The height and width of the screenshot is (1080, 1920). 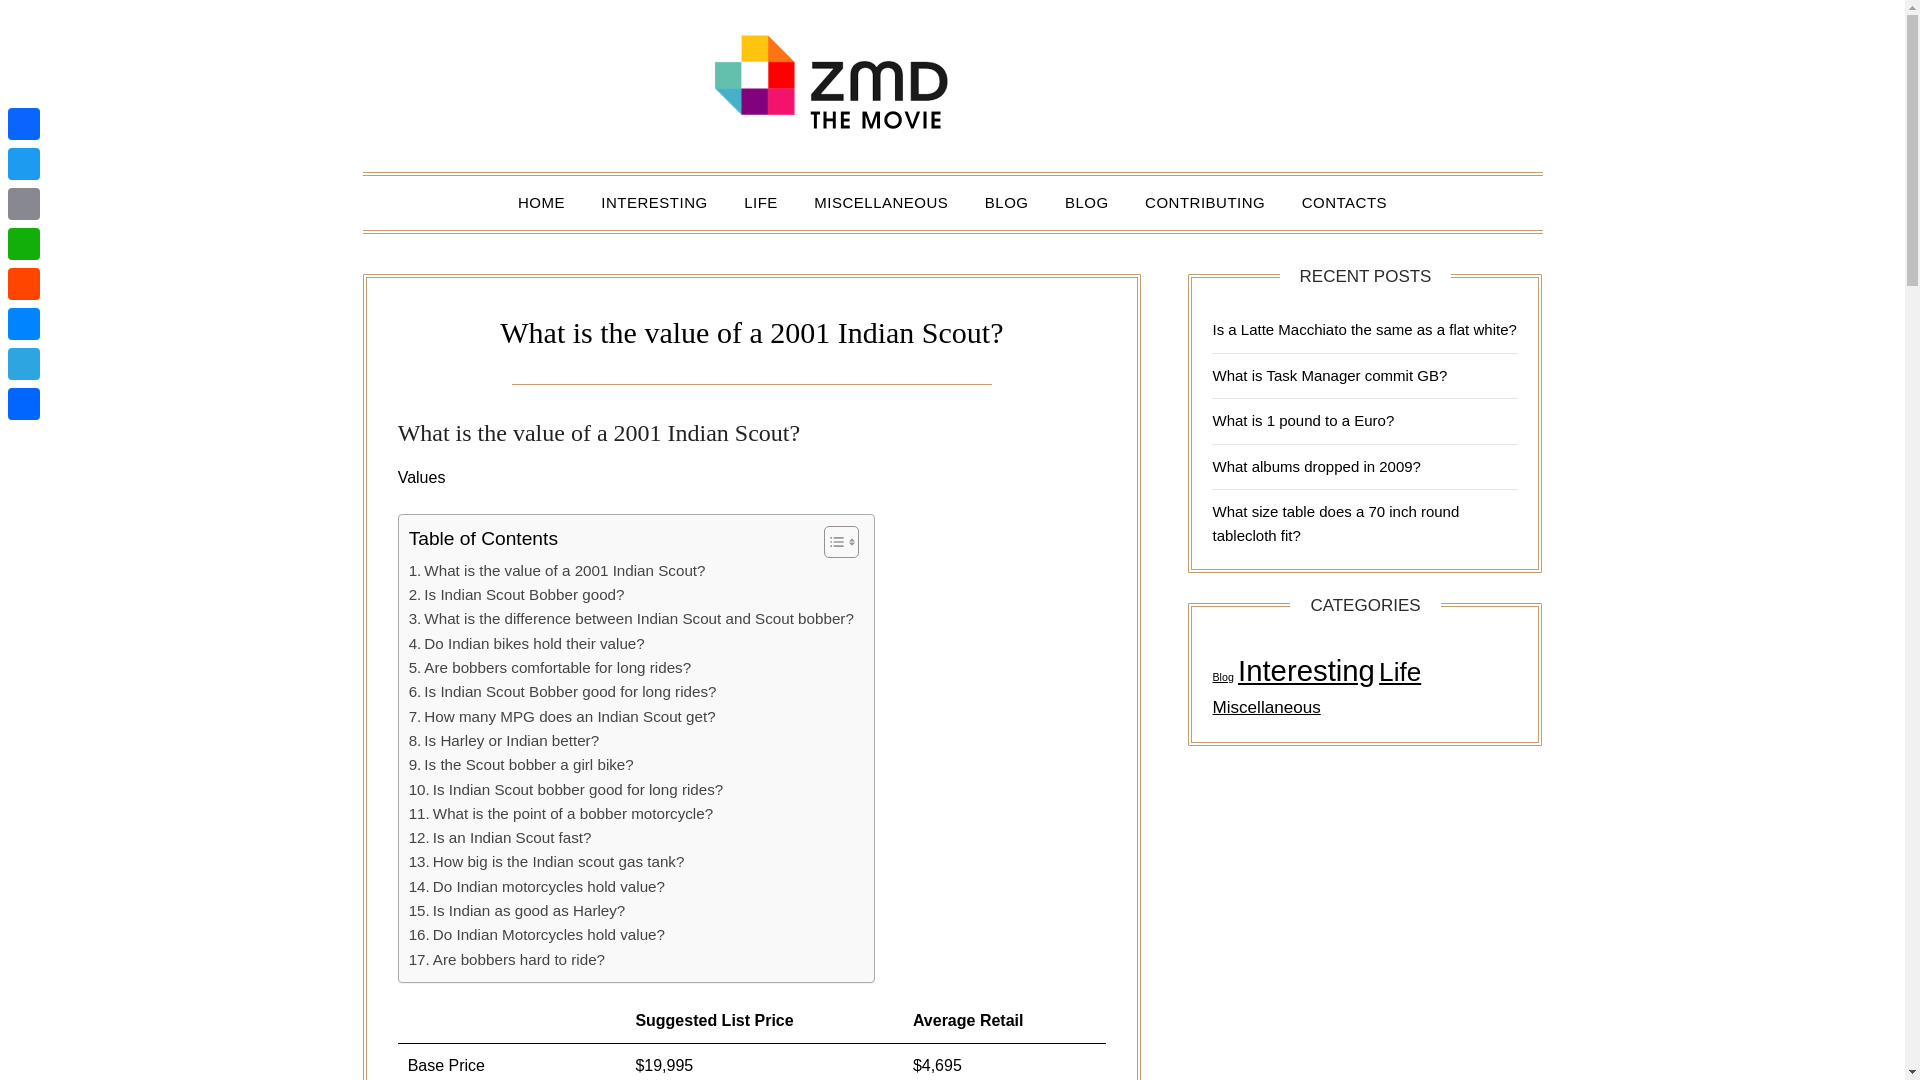 What do you see at coordinates (546, 861) in the screenshot?
I see `How big is the Indian scout gas tank?` at bounding box center [546, 861].